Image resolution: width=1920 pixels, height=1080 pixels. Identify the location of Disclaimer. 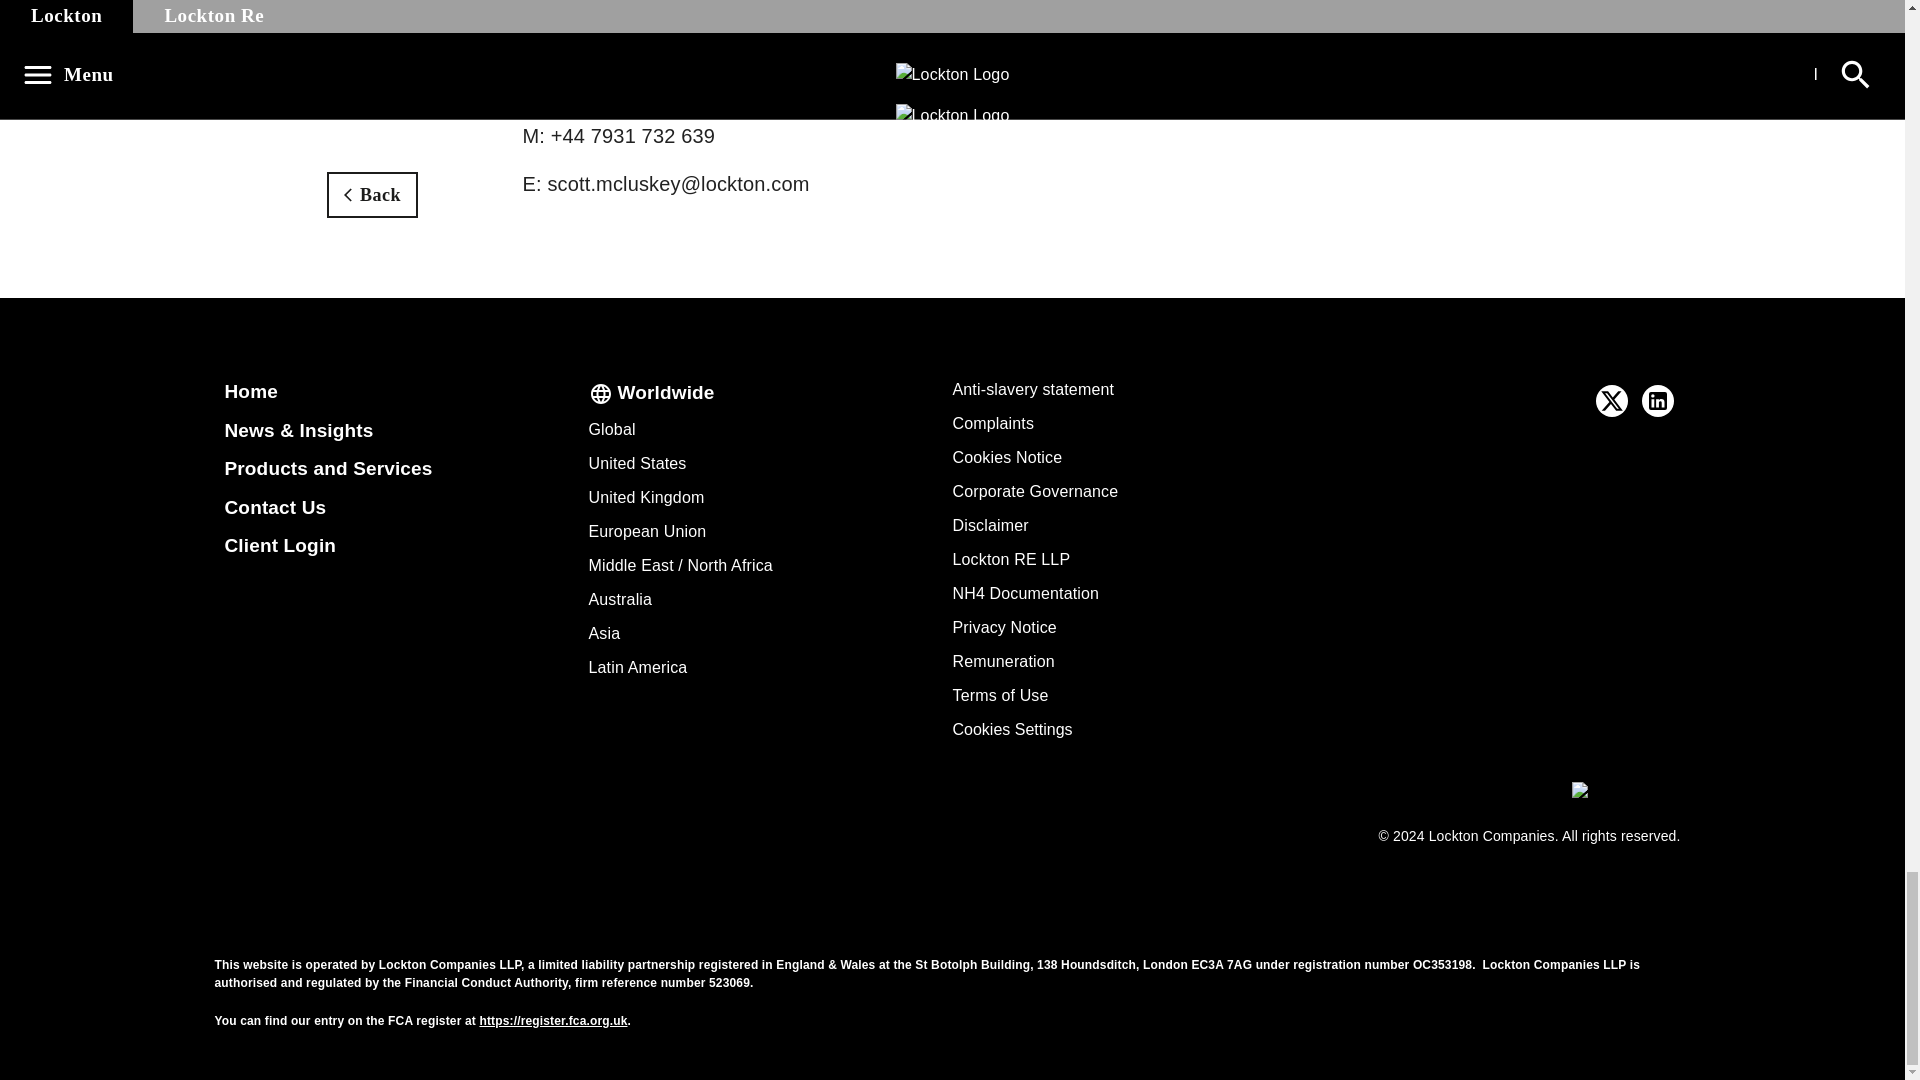
(990, 525).